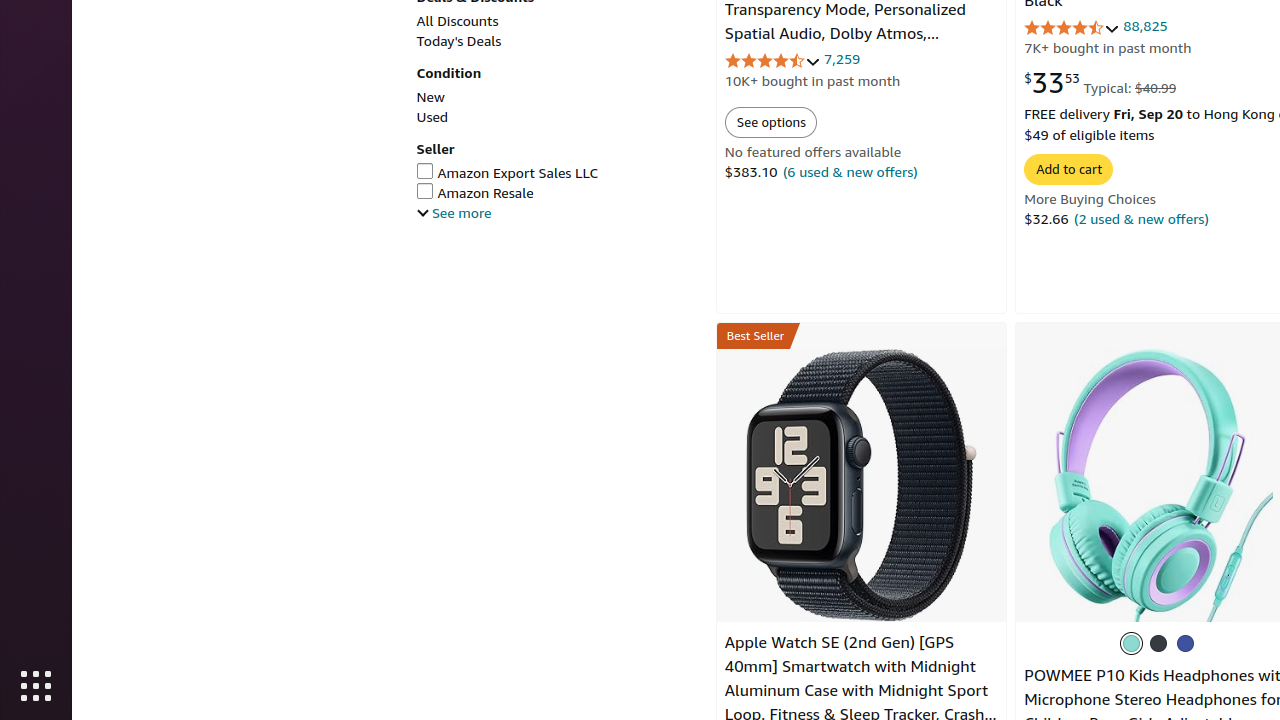 Image resolution: width=1280 pixels, height=720 pixels. What do you see at coordinates (432, 116) in the screenshot?
I see `Used` at bounding box center [432, 116].